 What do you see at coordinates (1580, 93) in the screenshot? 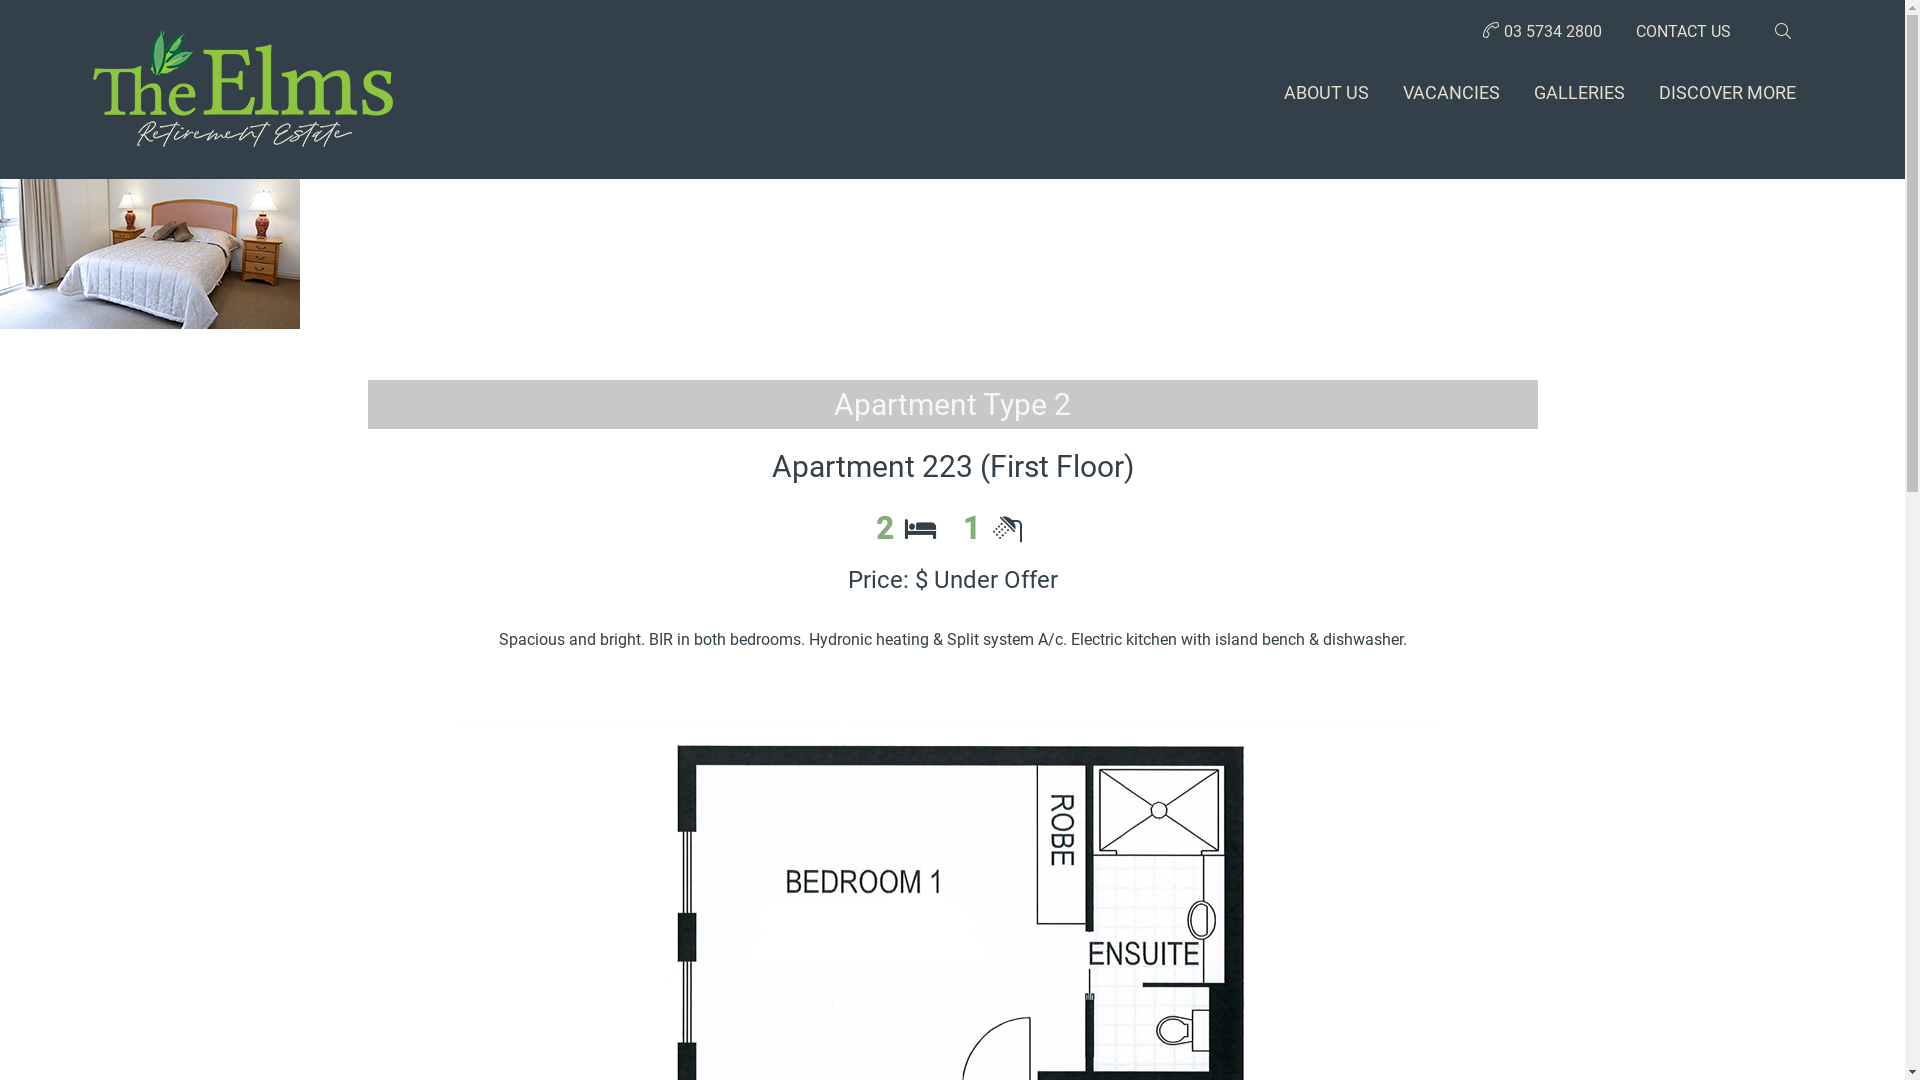
I see `GALLERIES` at bounding box center [1580, 93].